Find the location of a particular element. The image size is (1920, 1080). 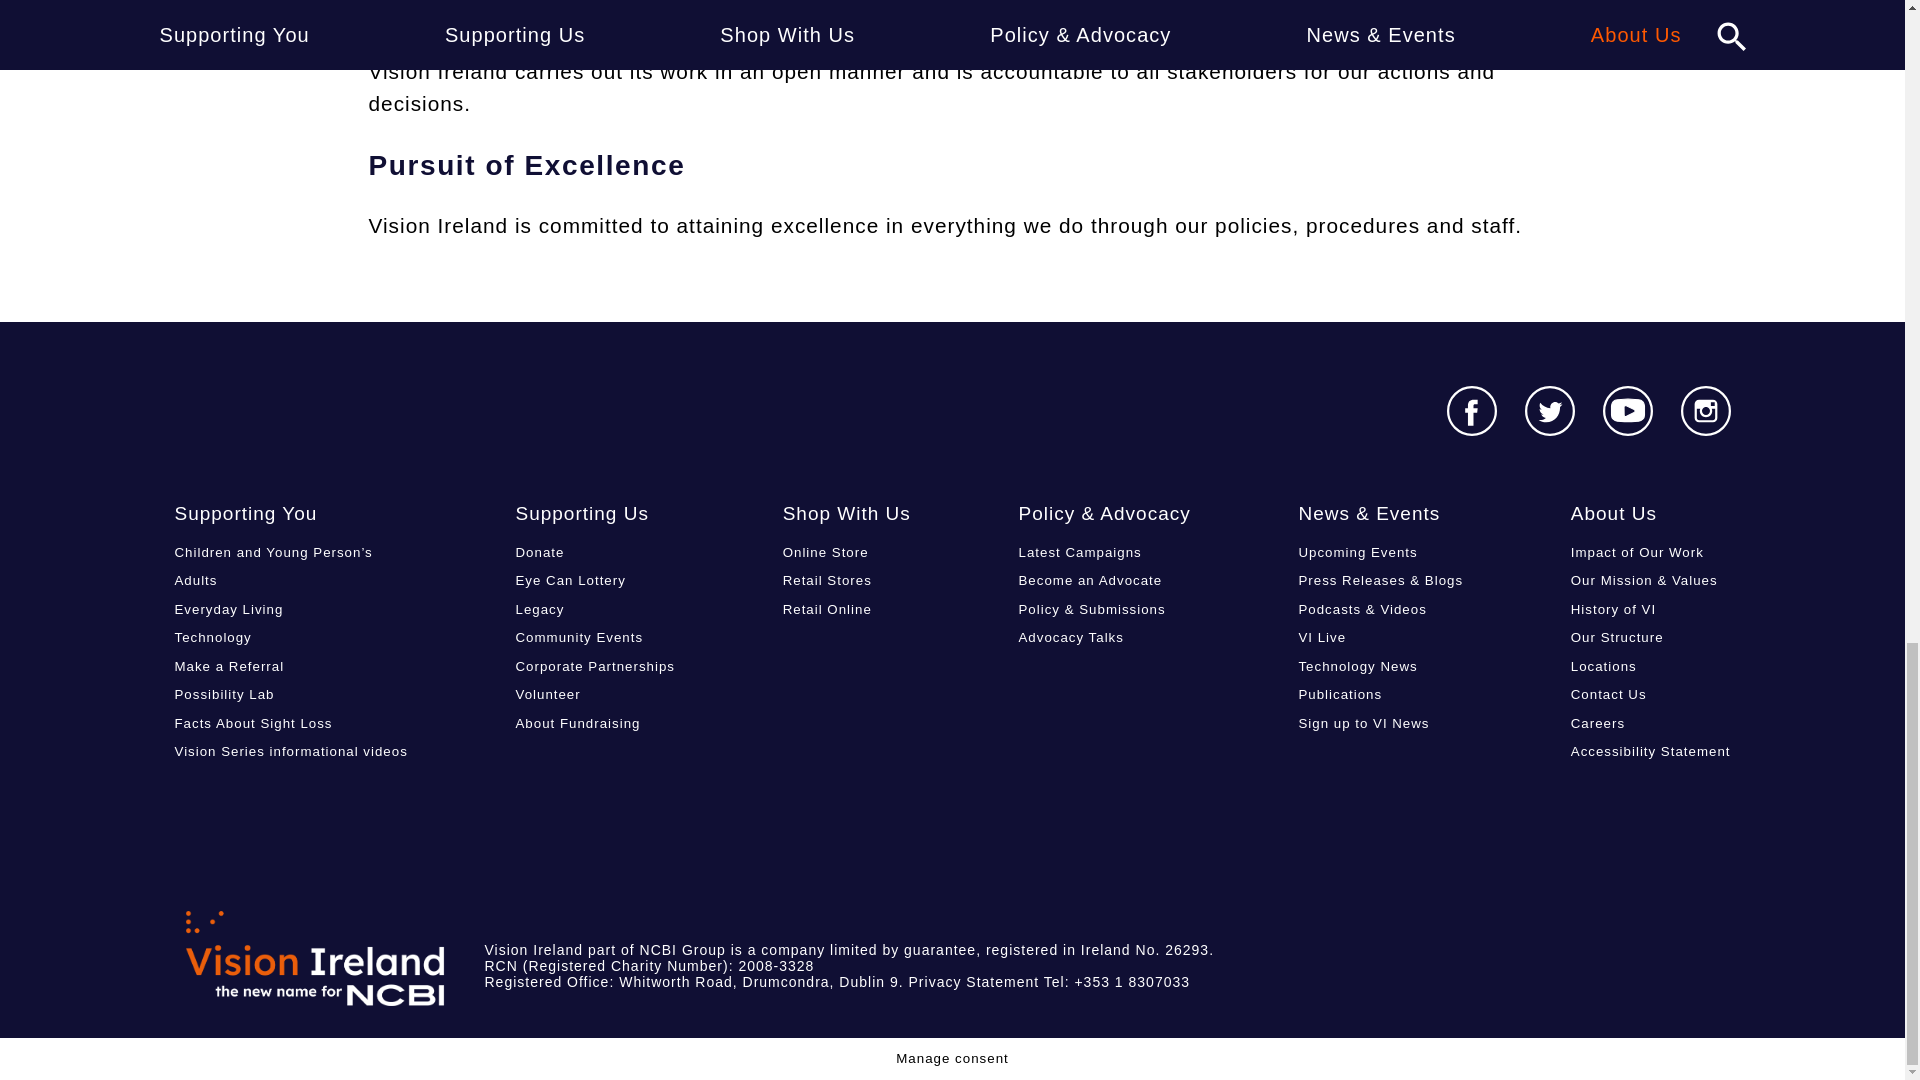

youtube icon is located at coordinates (1626, 410).